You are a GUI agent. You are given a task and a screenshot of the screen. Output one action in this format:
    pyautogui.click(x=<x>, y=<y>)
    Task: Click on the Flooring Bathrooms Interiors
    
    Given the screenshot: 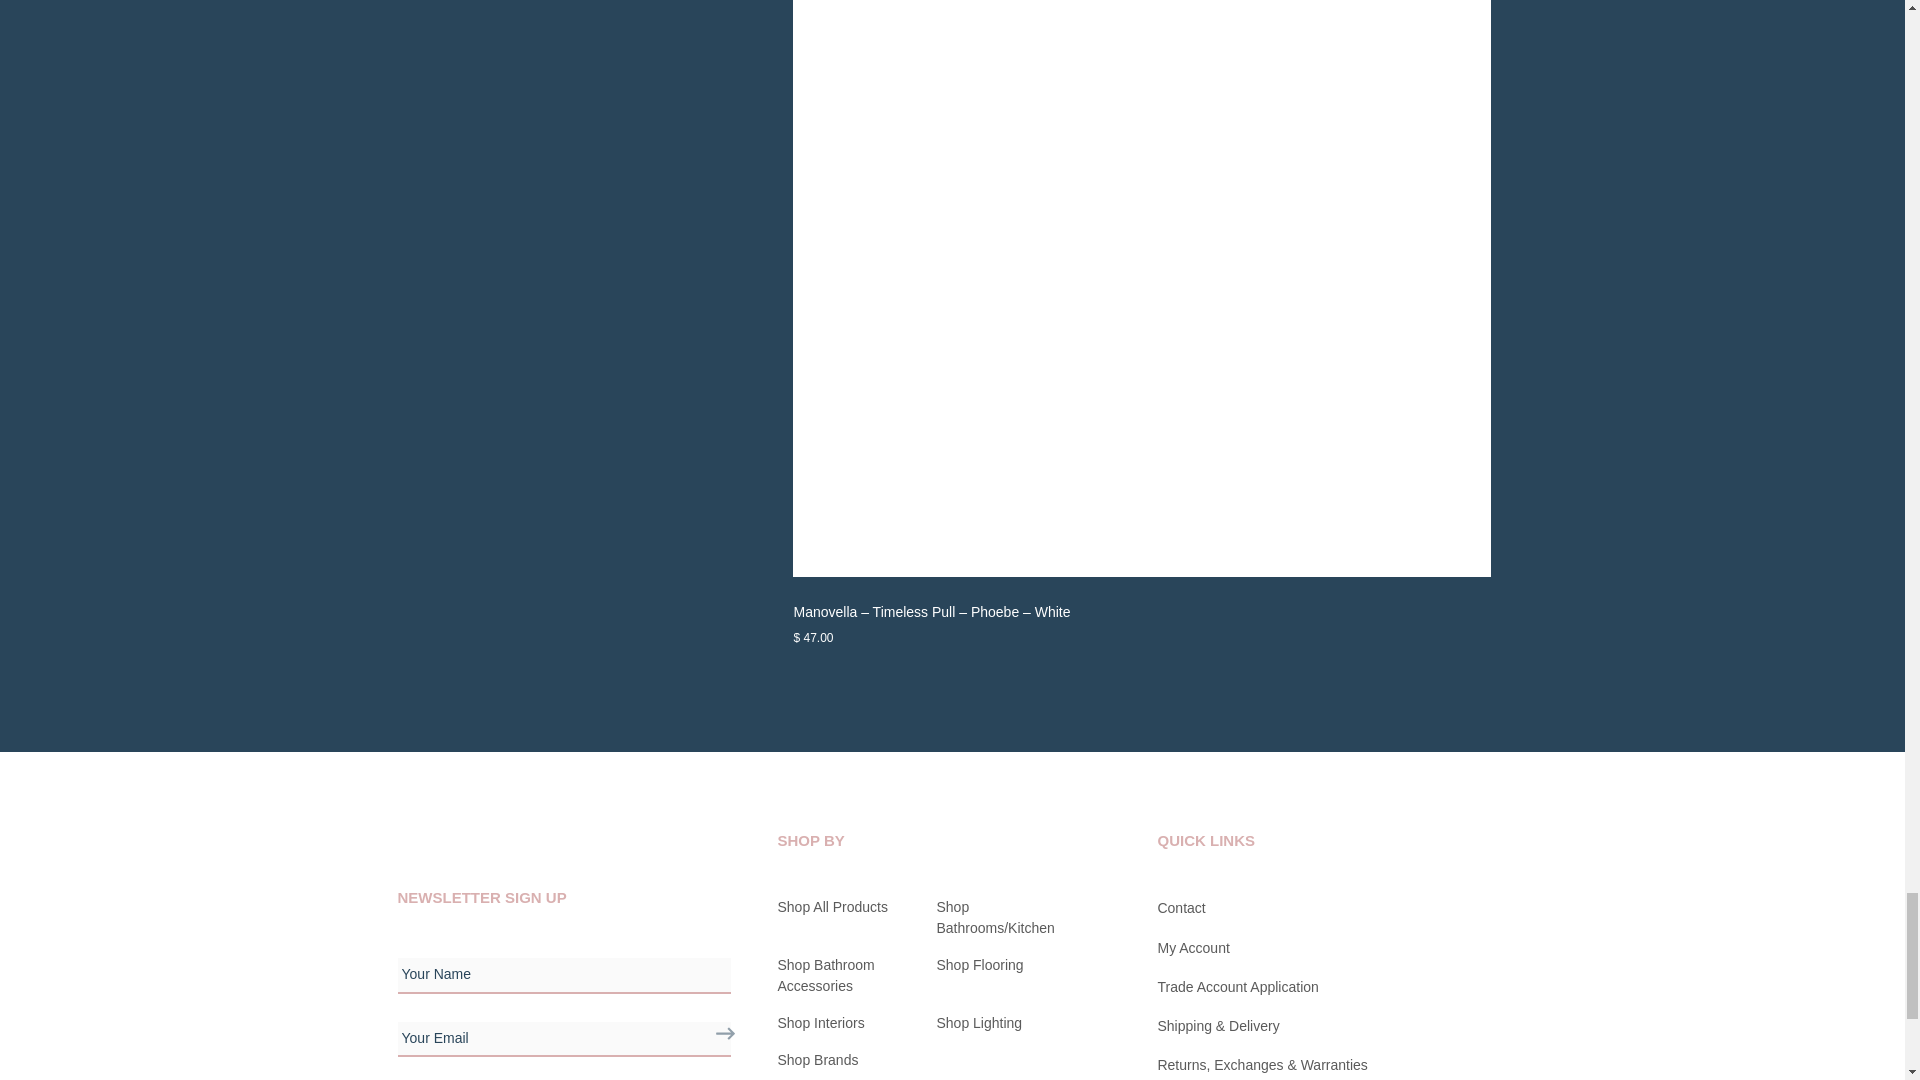 What is the action you would take?
    pyautogui.click(x=448, y=828)
    